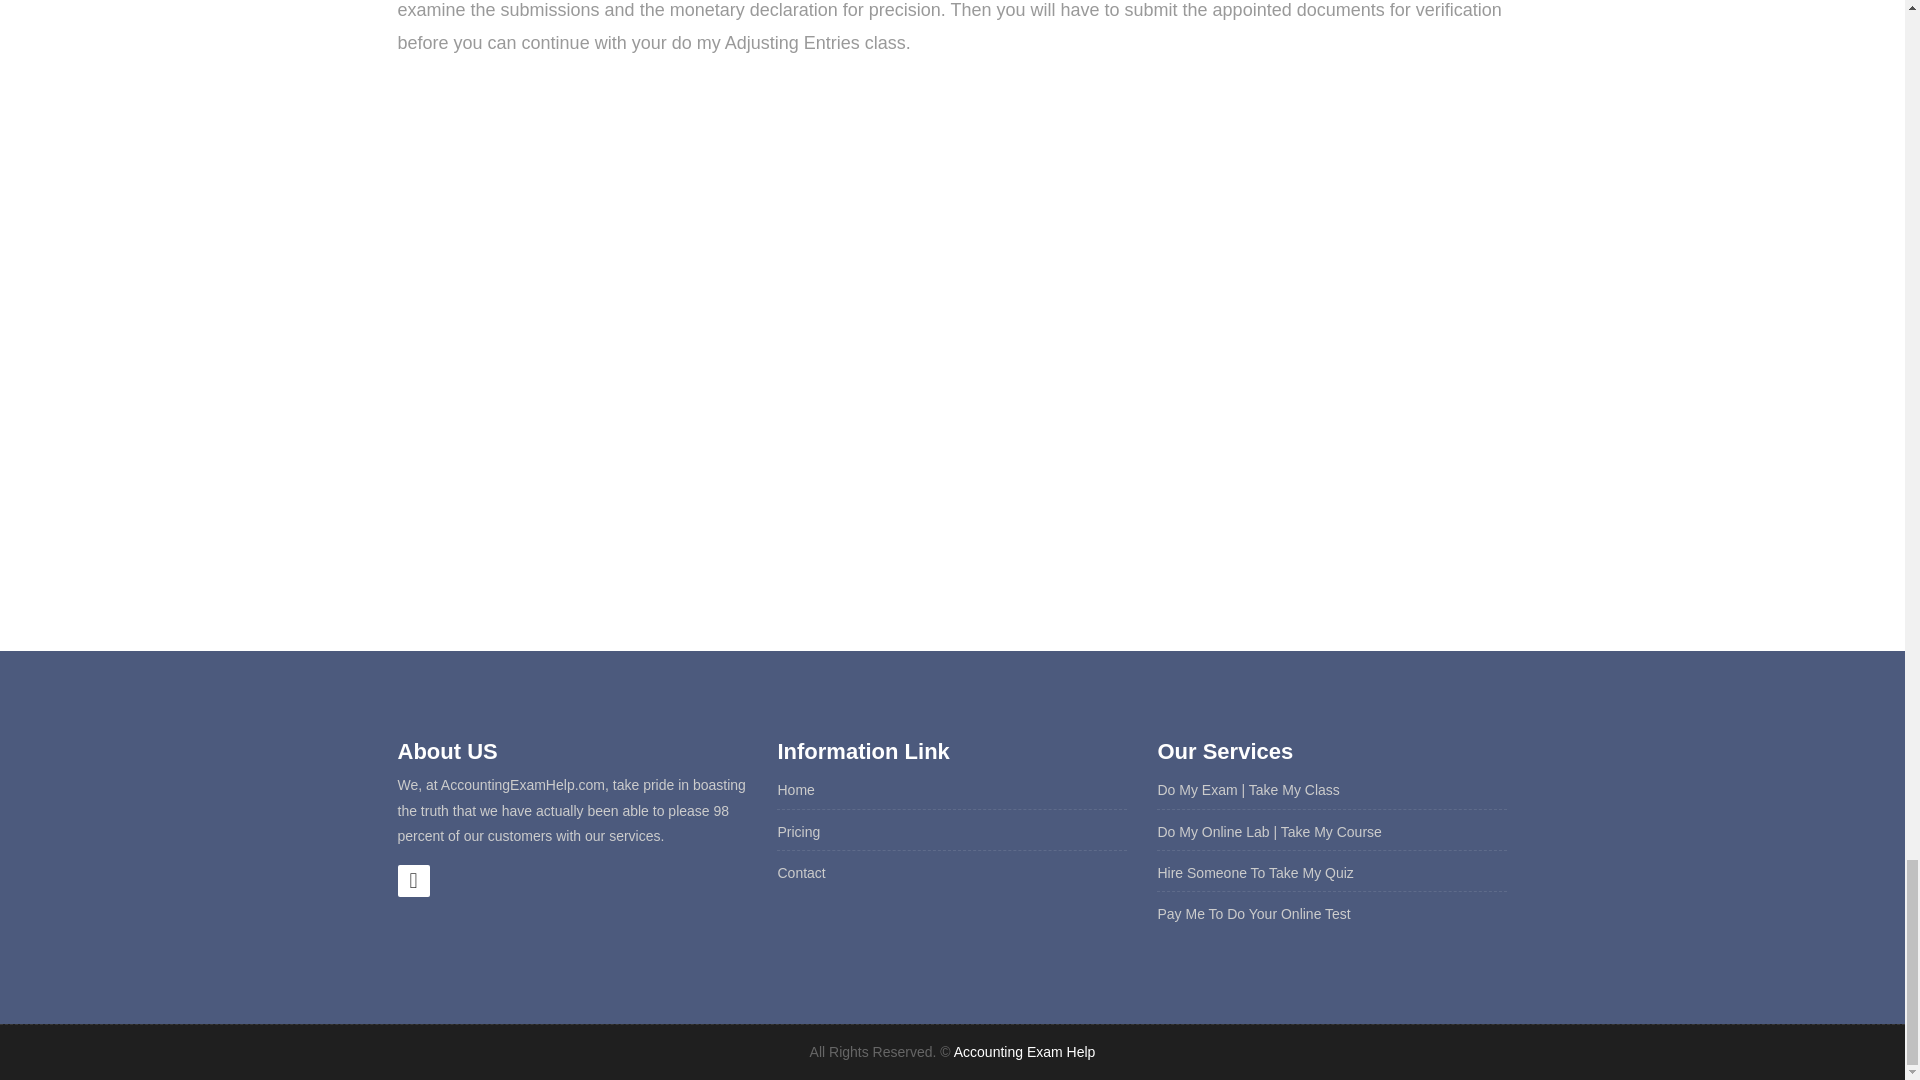 This screenshot has height=1080, width=1920. What do you see at coordinates (798, 832) in the screenshot?
I see `Pricing` at bounding box center [798, 832].